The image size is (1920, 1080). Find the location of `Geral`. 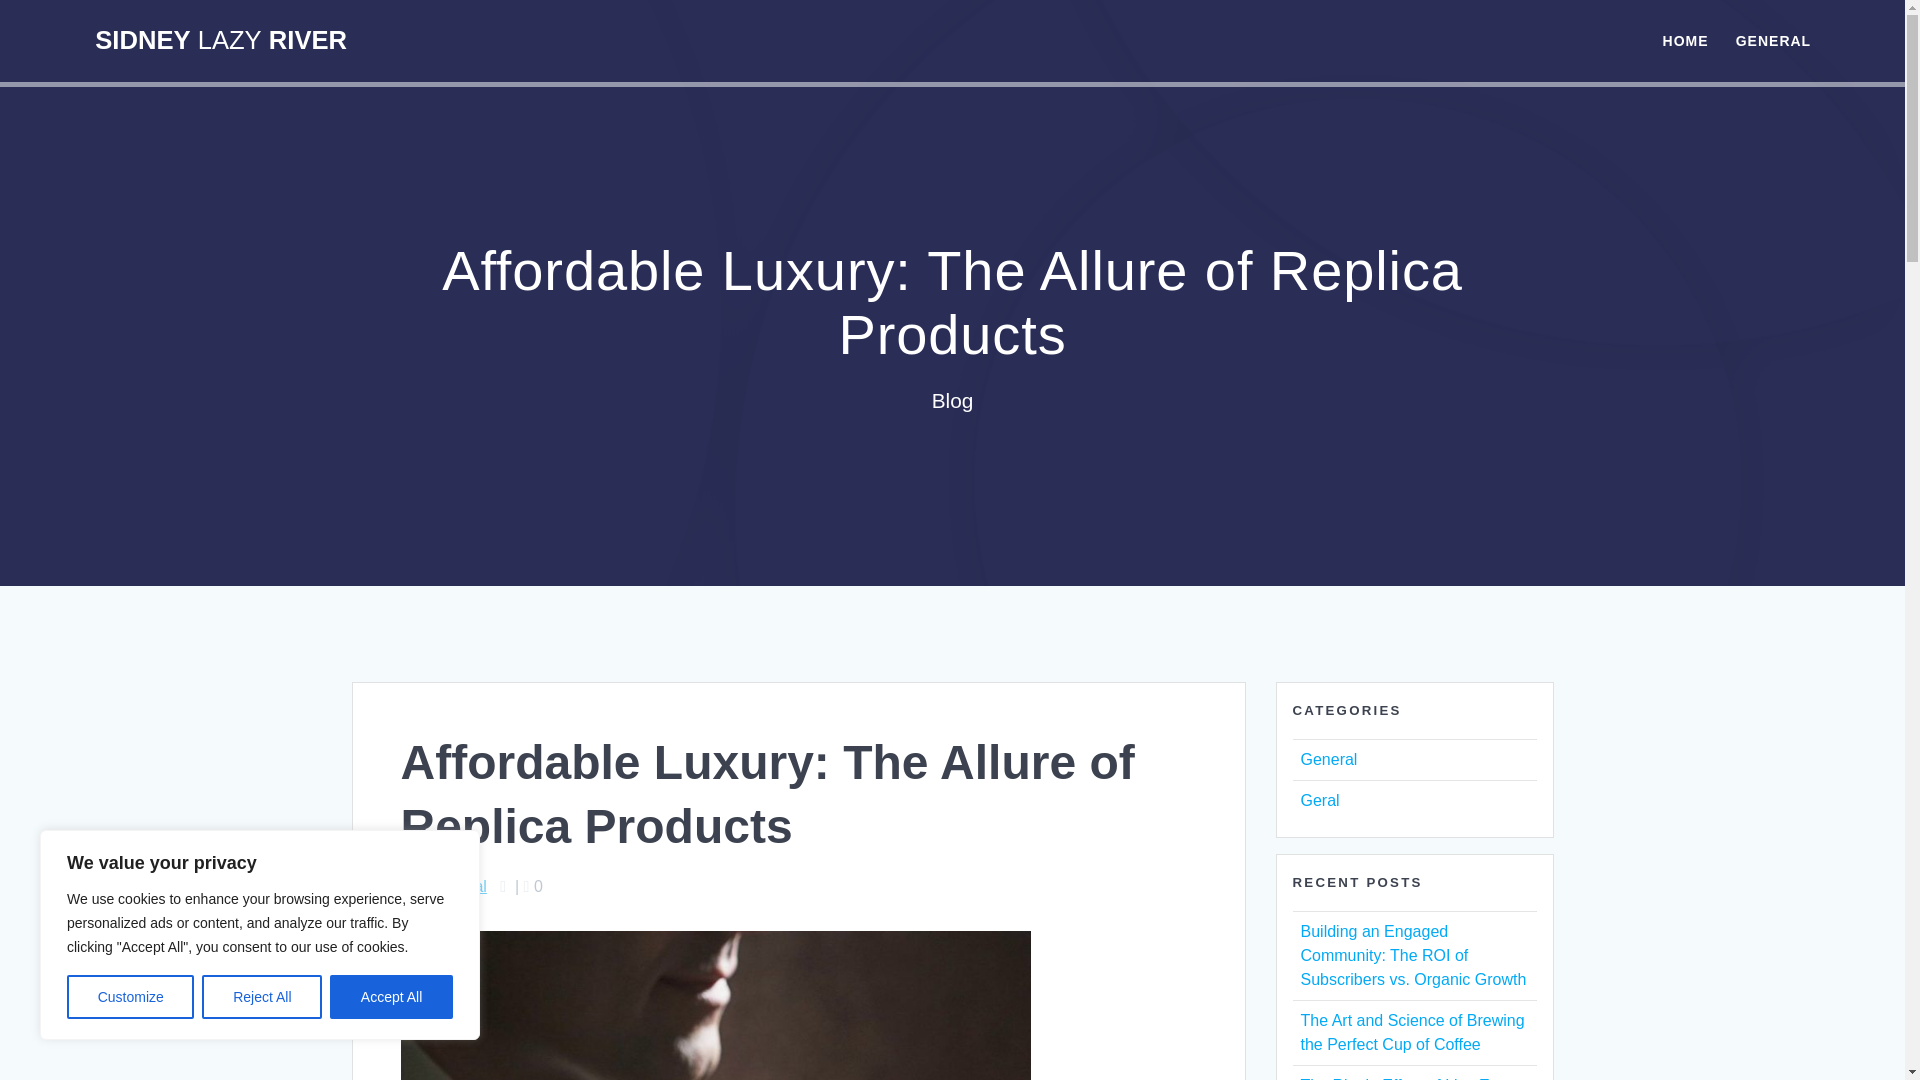

Geral is located at coordinates (1318, 800).